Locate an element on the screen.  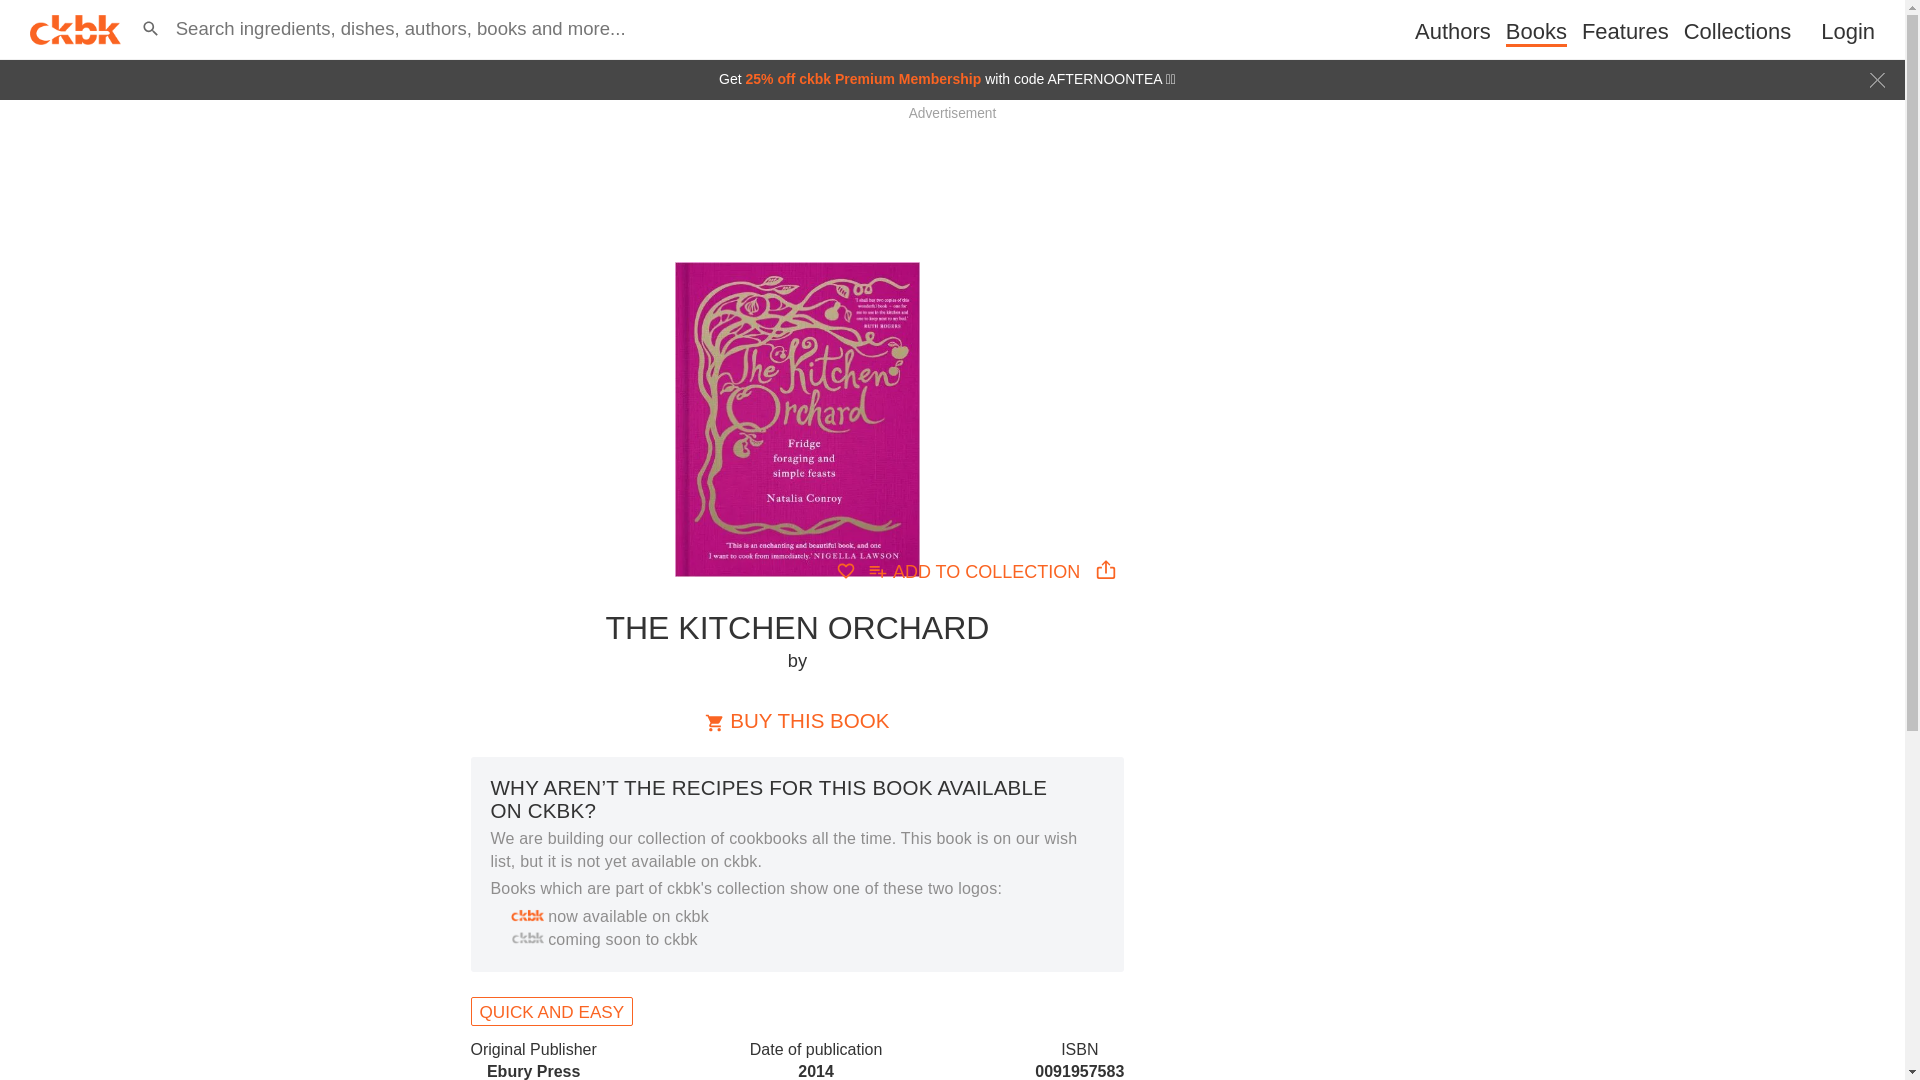
Advertisement is located at coordinates (951, 164).